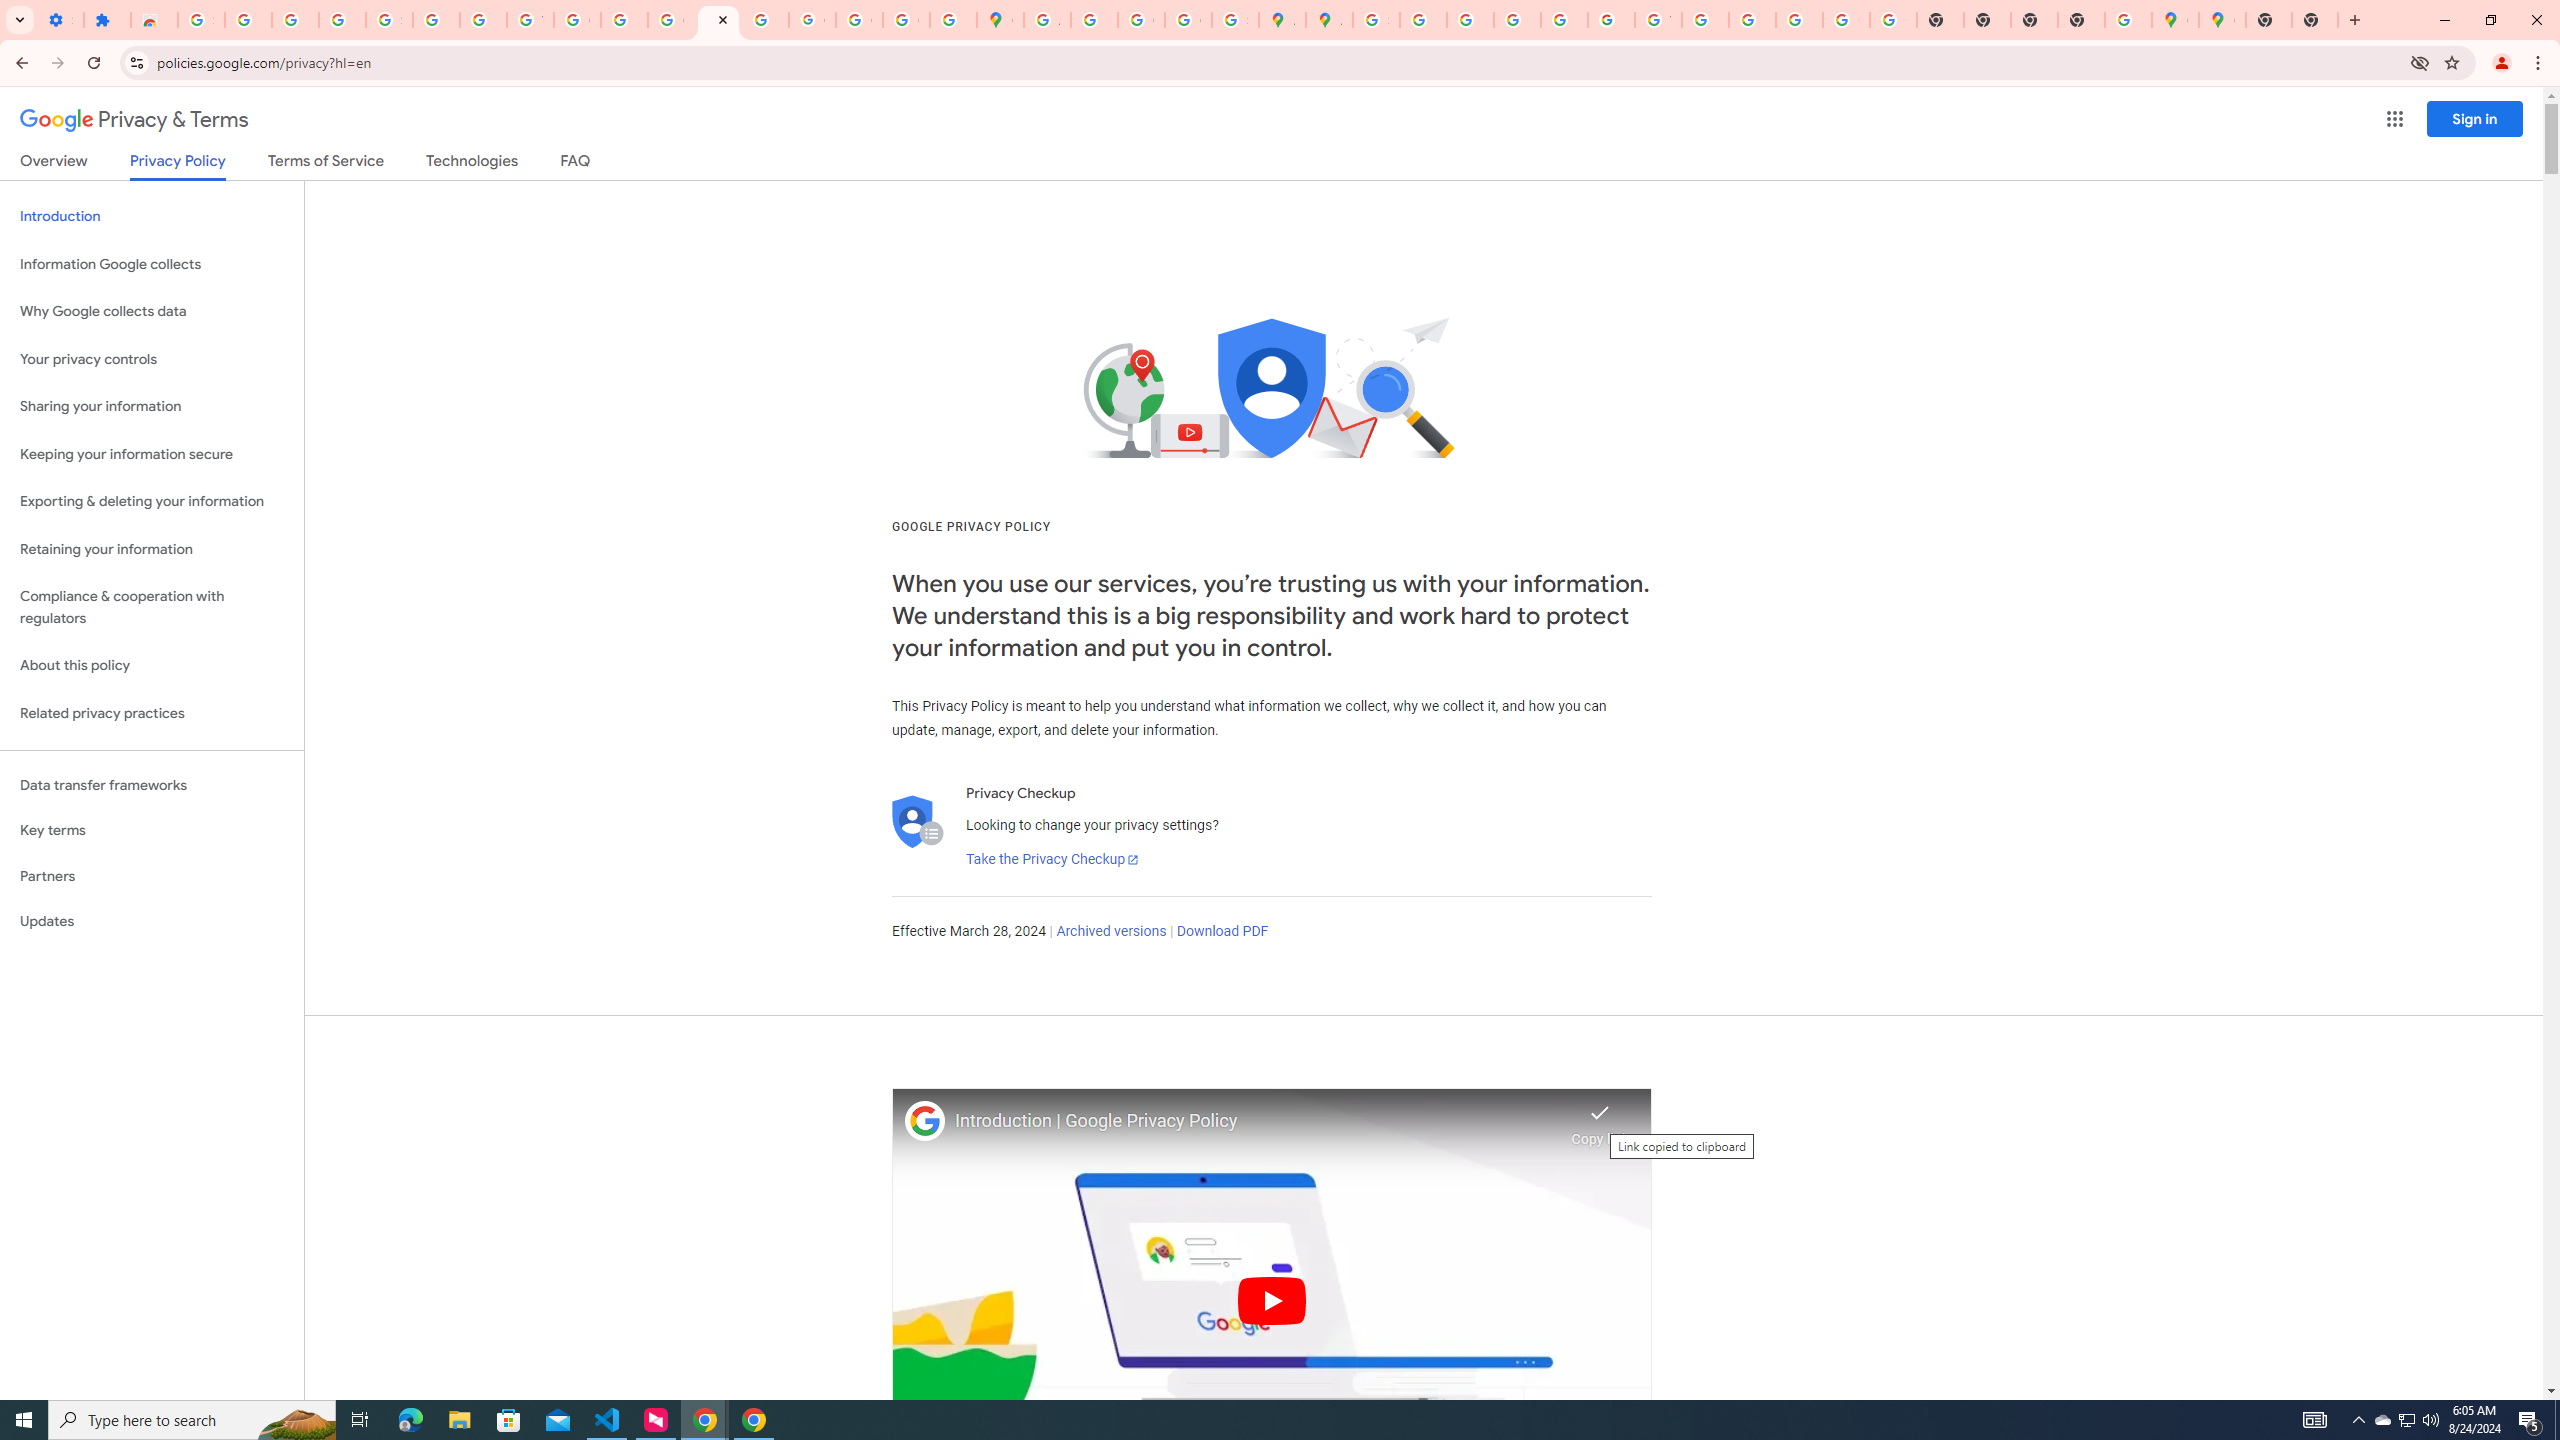 This screenshot has height=1440, width=2560. I want to click on Your privacy controls, so click(152, 360).